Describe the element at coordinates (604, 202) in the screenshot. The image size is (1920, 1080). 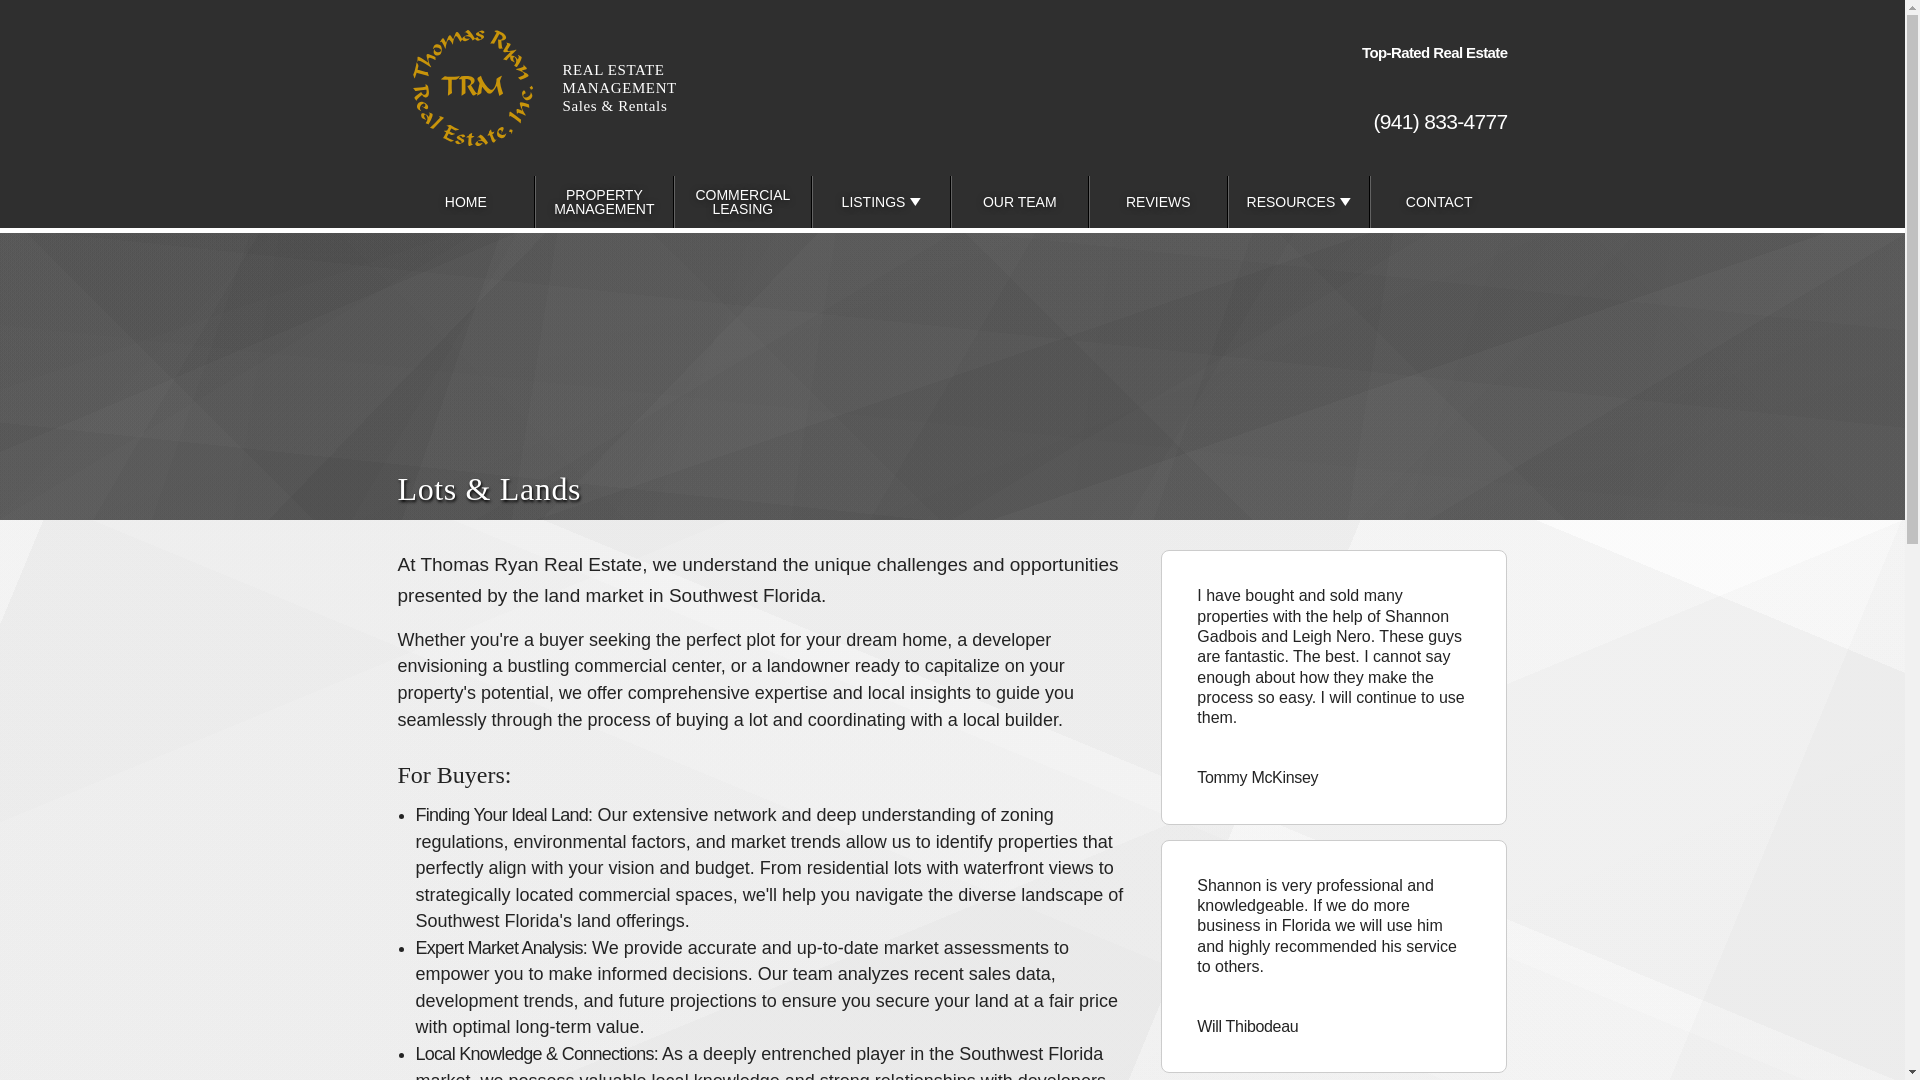
I see `PROPERTY MANAGEMENT` at that location.